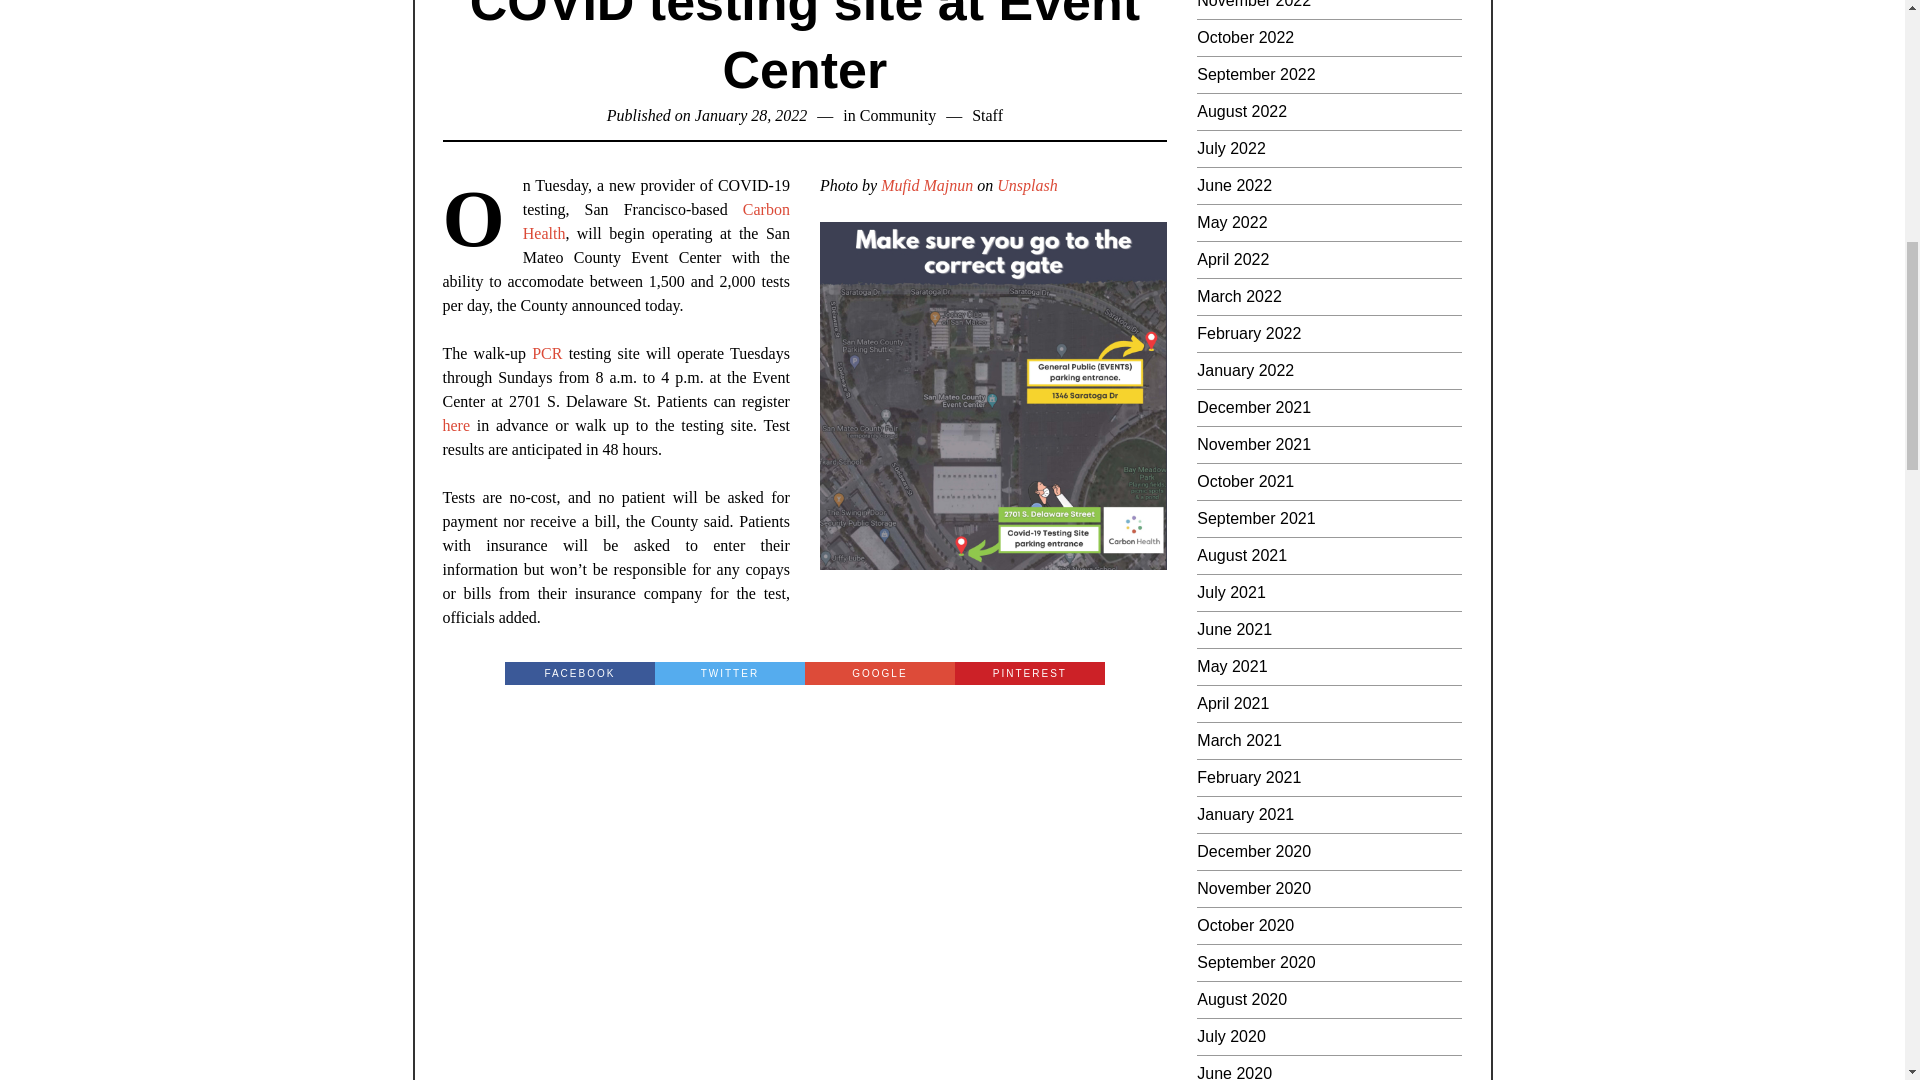  What do you see at coordinates (546, 352) in the screenshot?
I see `PCR` at bounding box center [546, 352].